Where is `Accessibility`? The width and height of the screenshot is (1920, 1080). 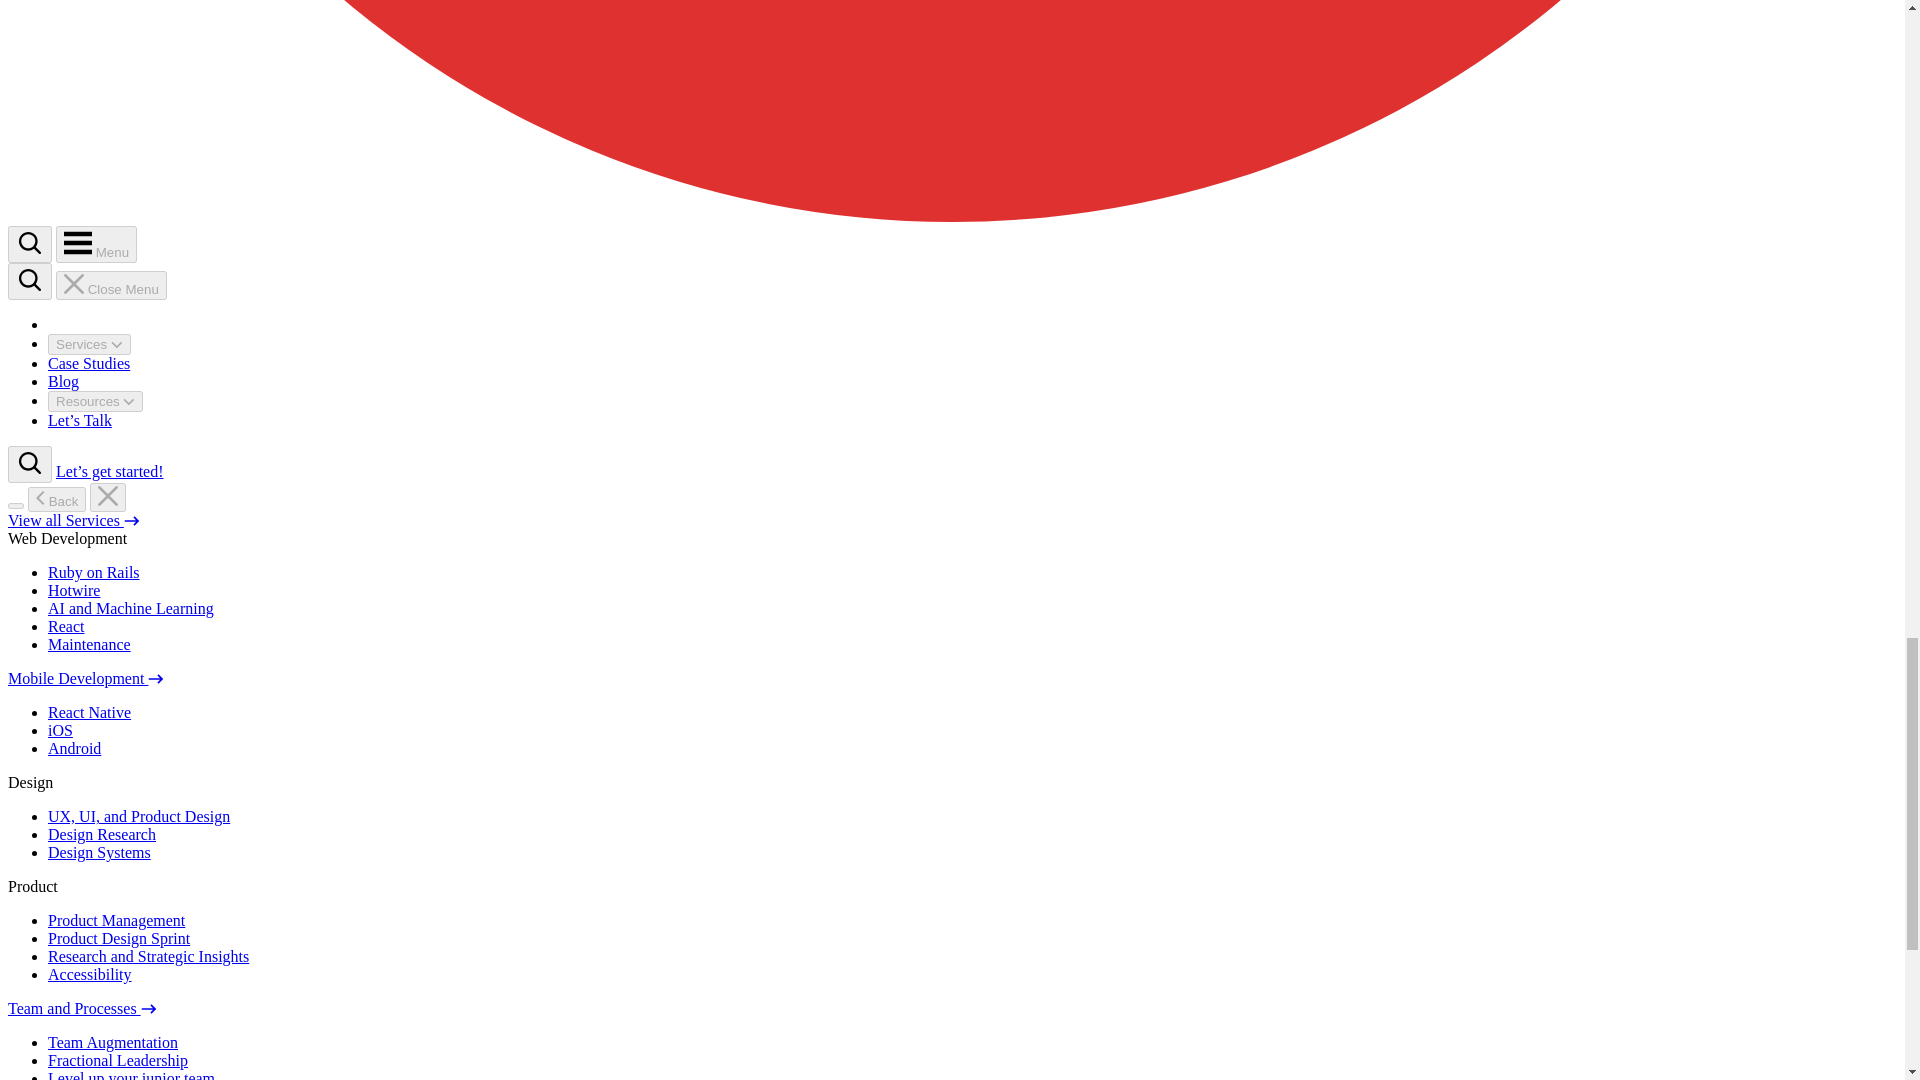
Accessibility is located at coordinates (90, 974).